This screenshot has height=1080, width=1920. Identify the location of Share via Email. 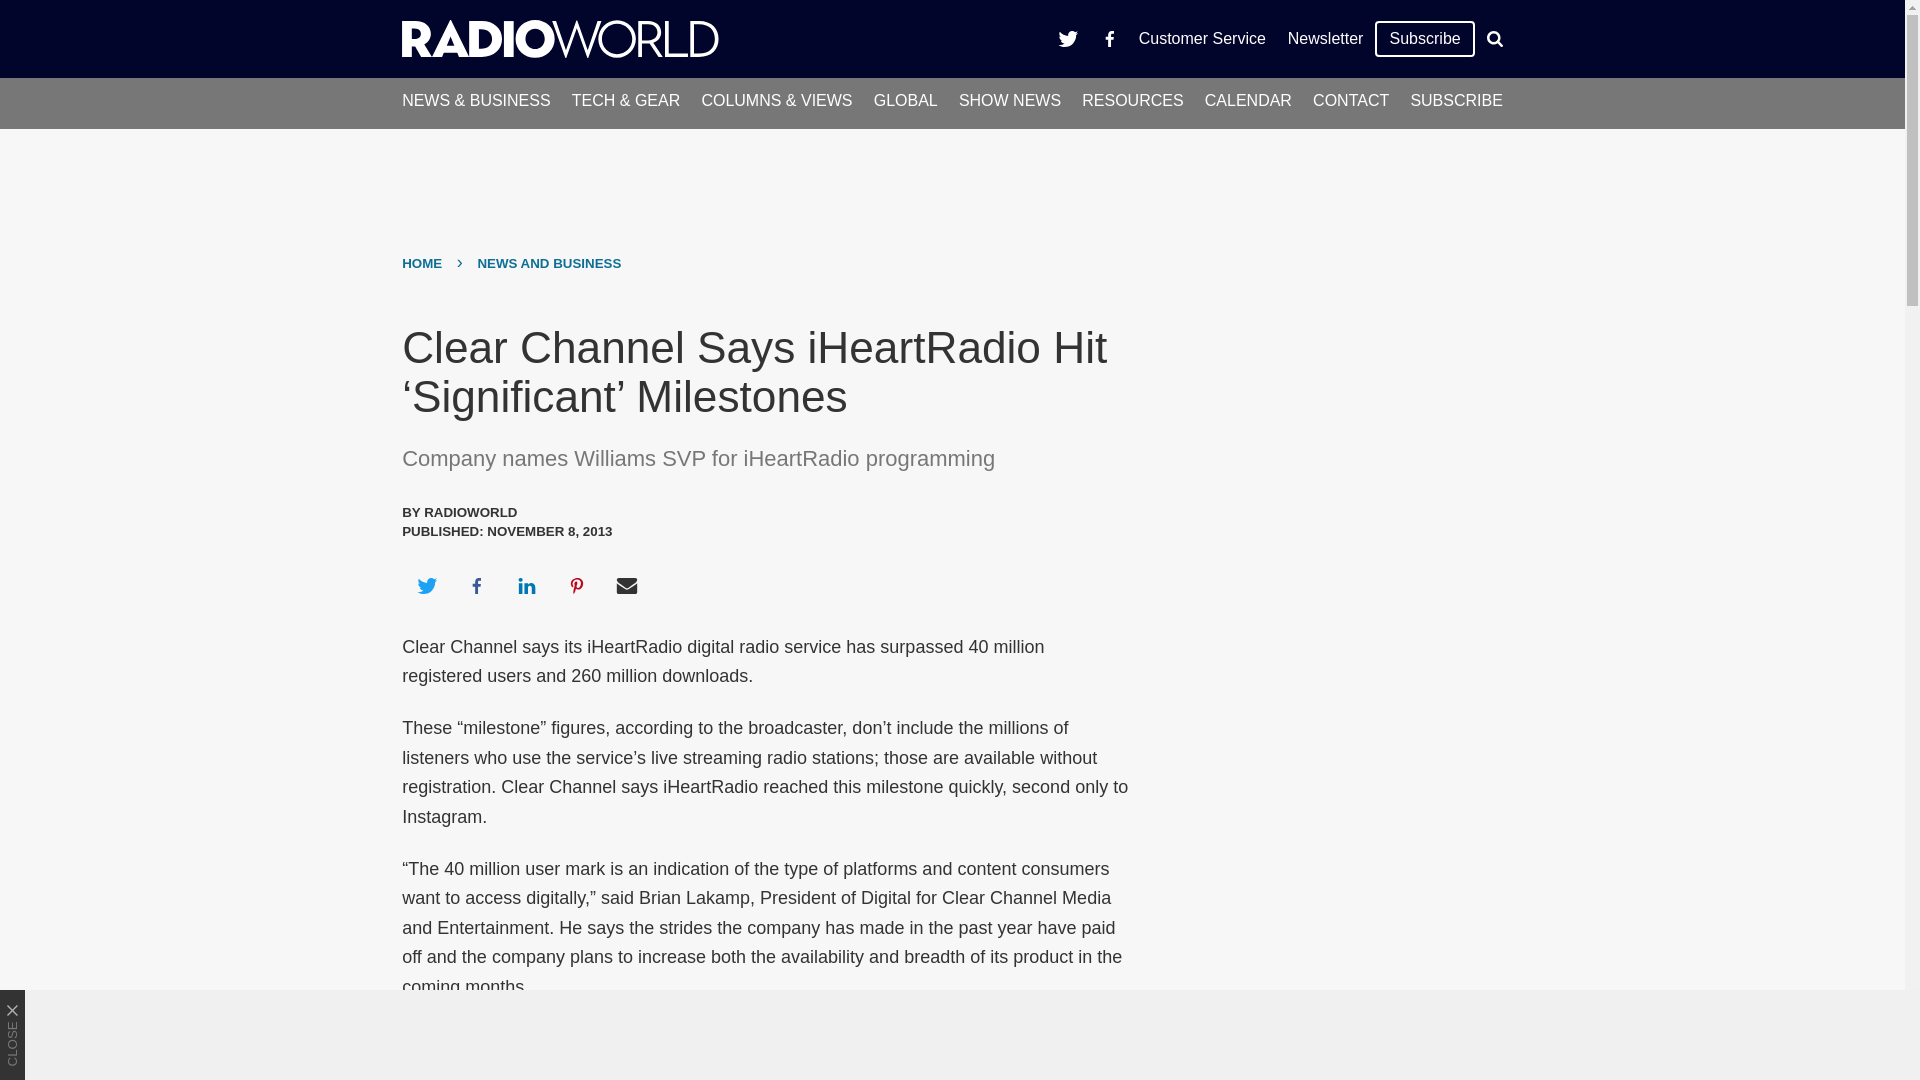
(627, 586).